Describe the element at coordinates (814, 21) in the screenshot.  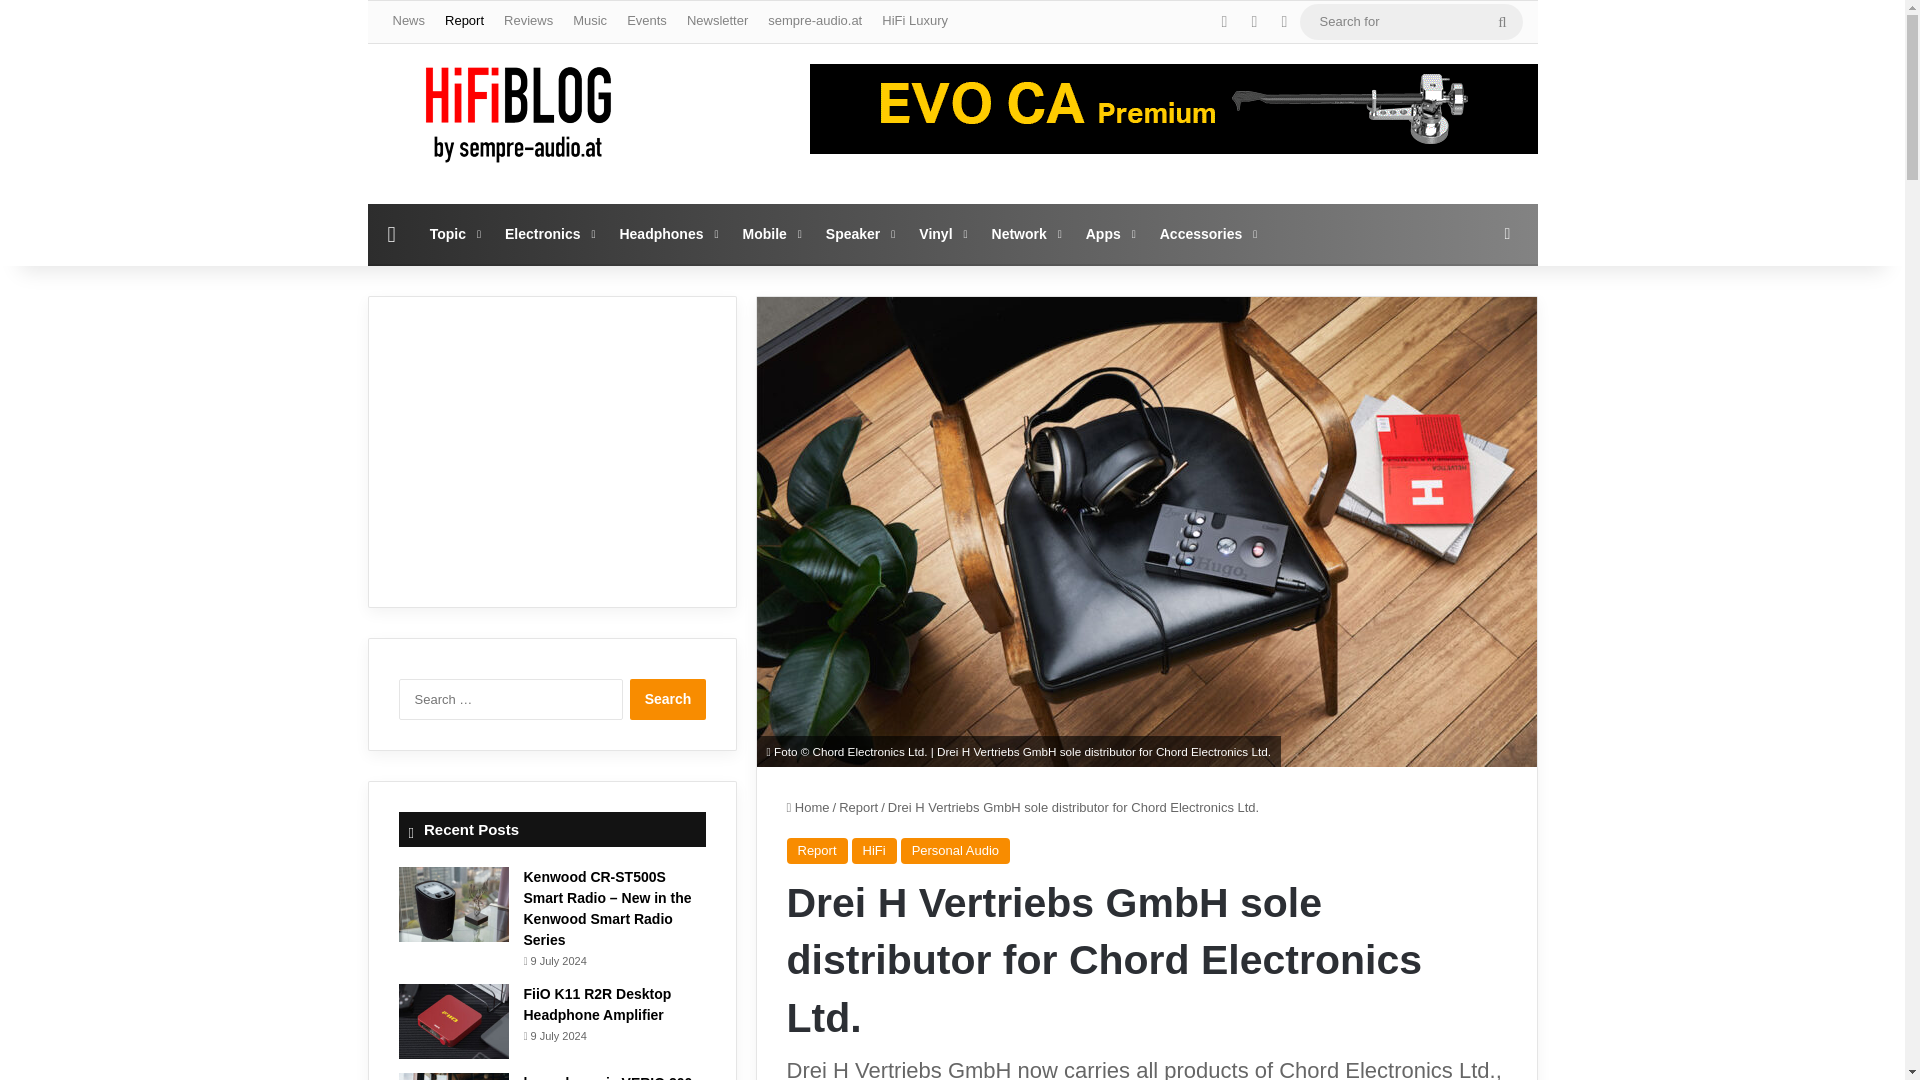
I see `sempre-audio.at` at that location.